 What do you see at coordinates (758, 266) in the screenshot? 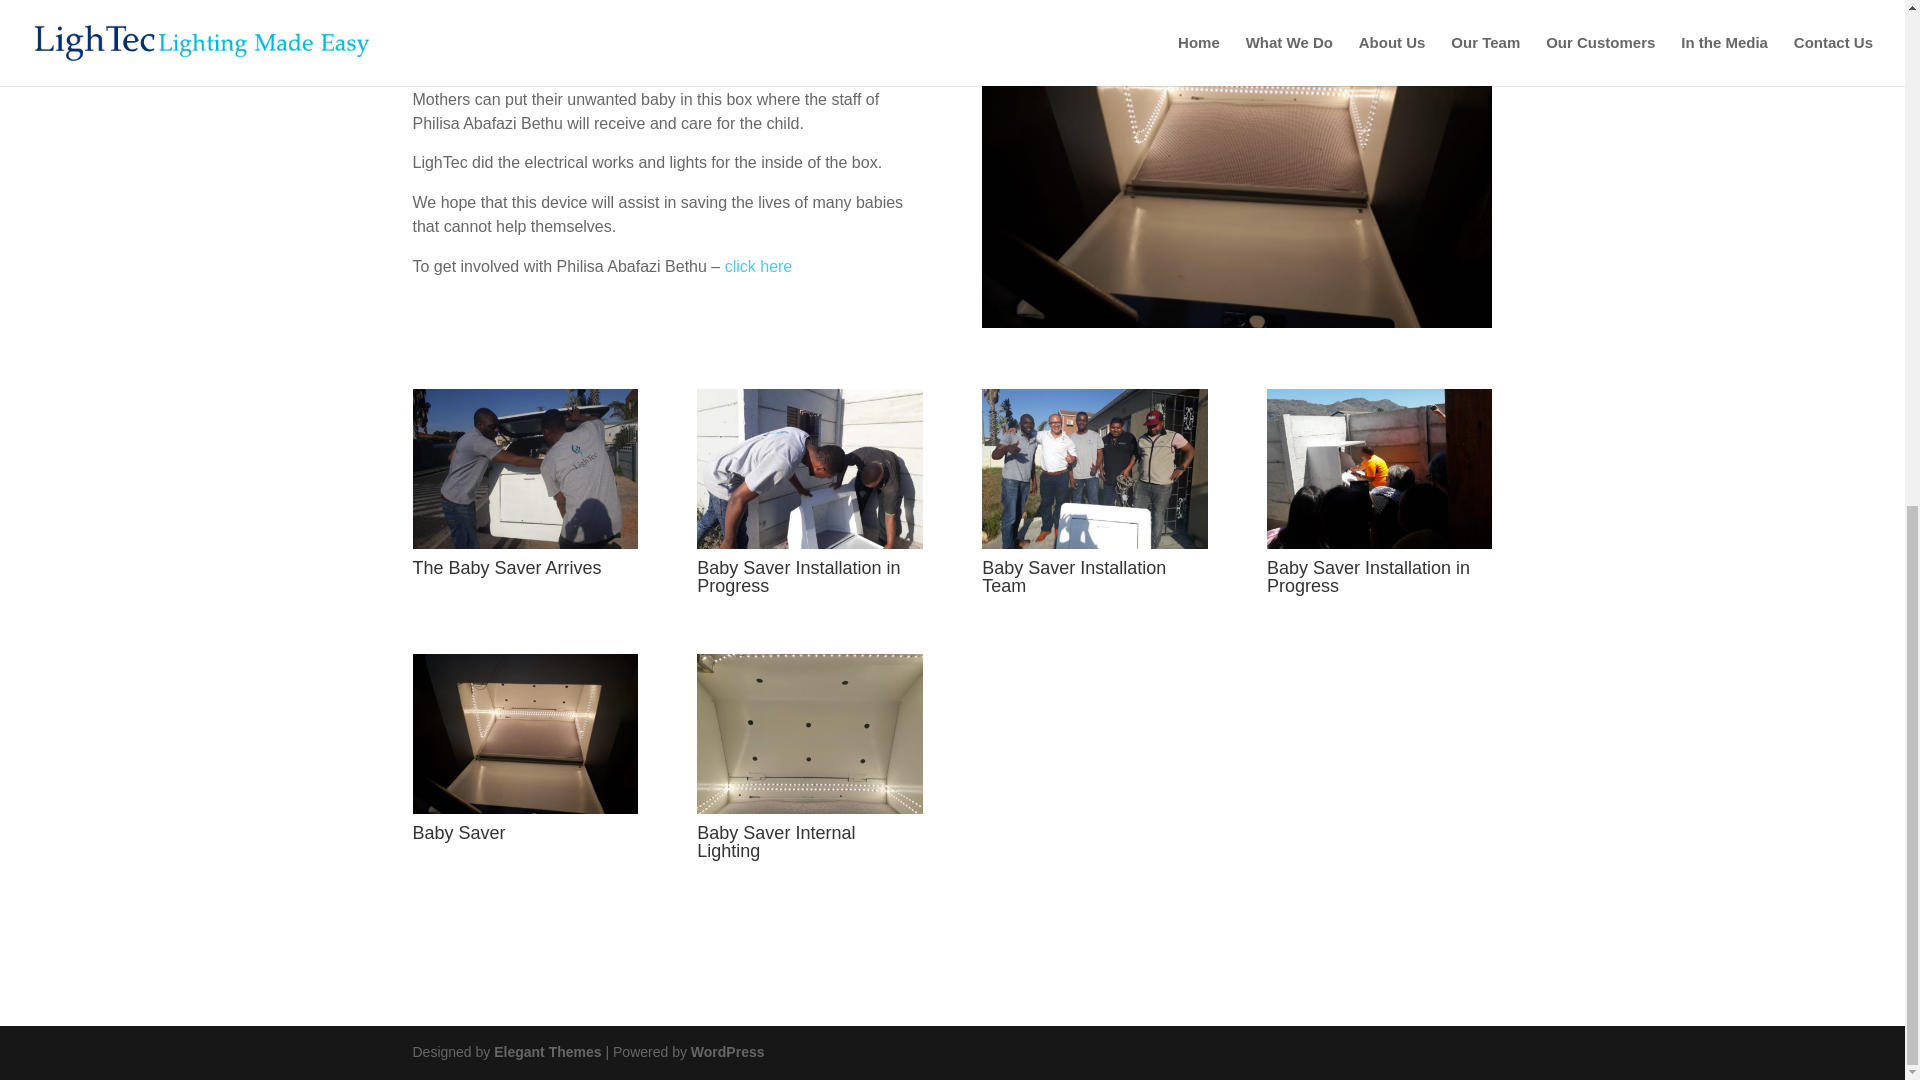
I see `click here` at bounding box center [758, 266].